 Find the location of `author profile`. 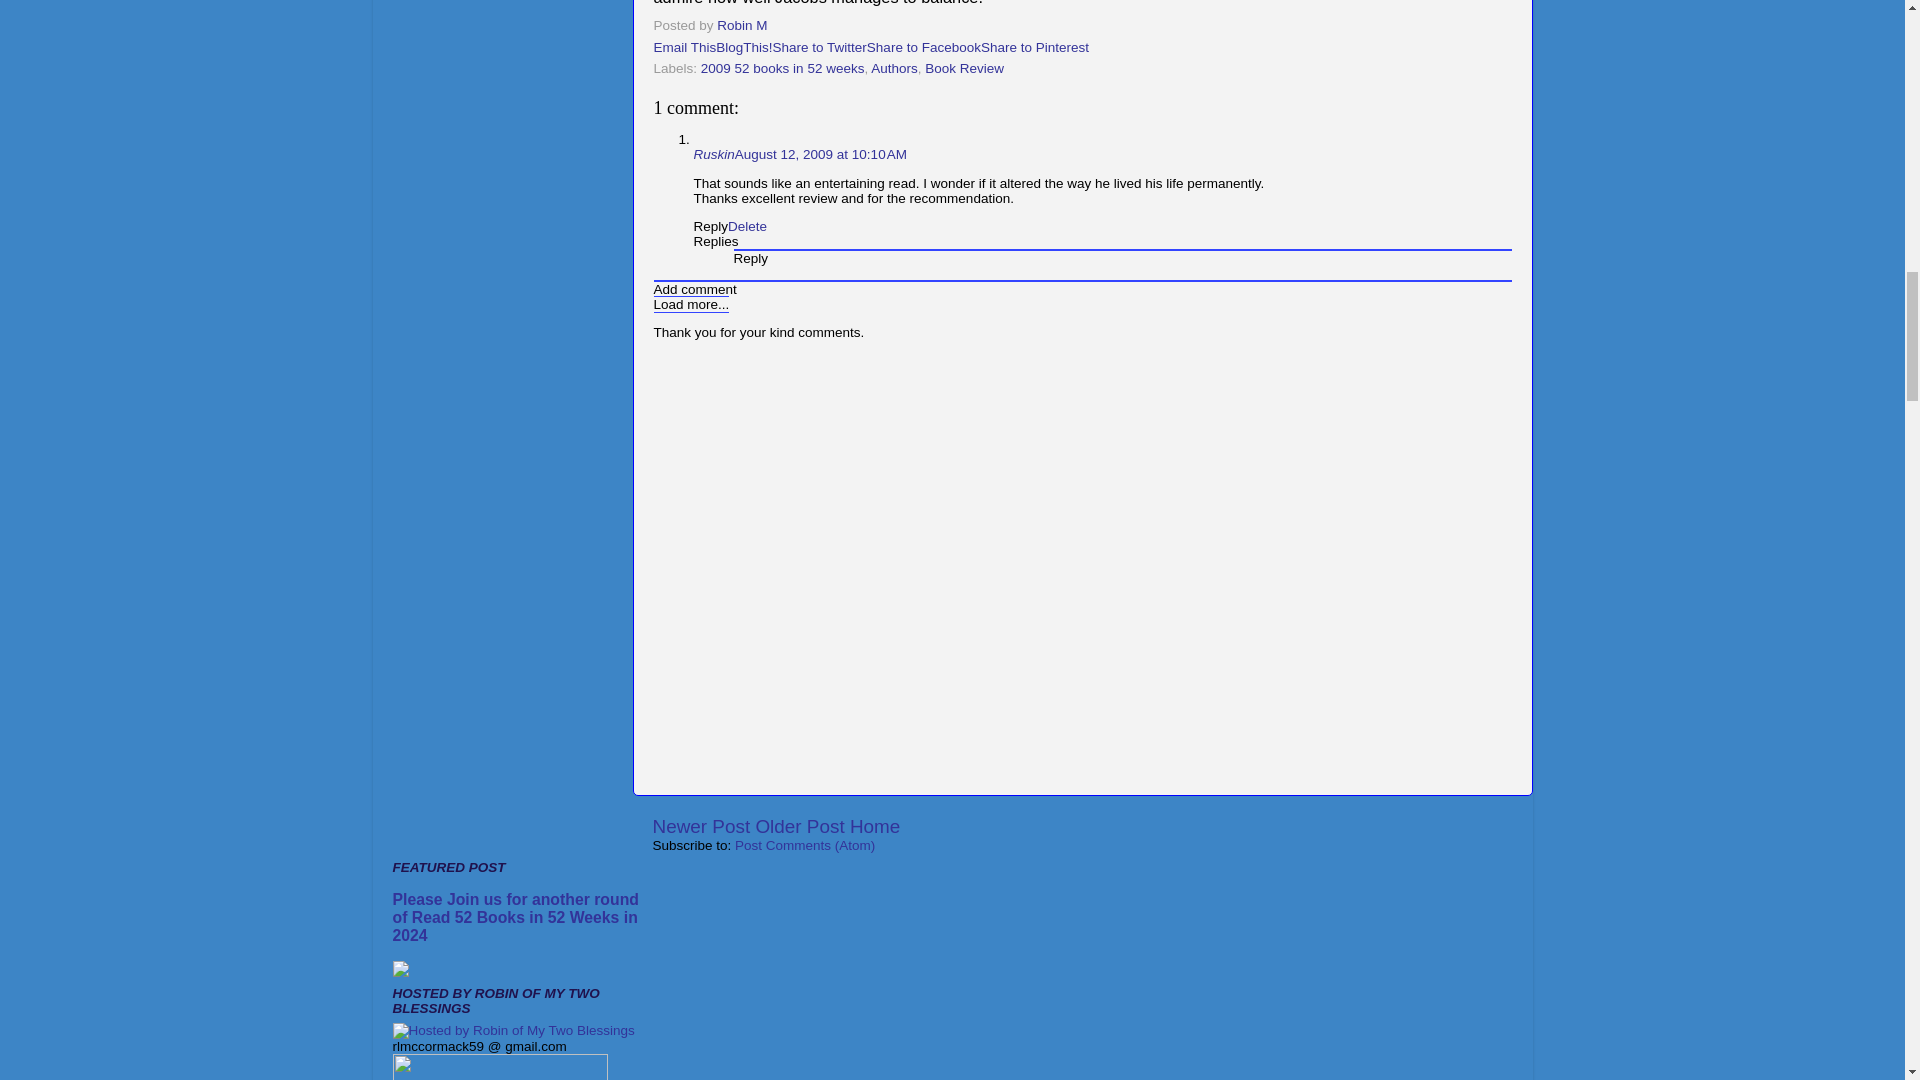

author profile is located at coordinates (744, 26).